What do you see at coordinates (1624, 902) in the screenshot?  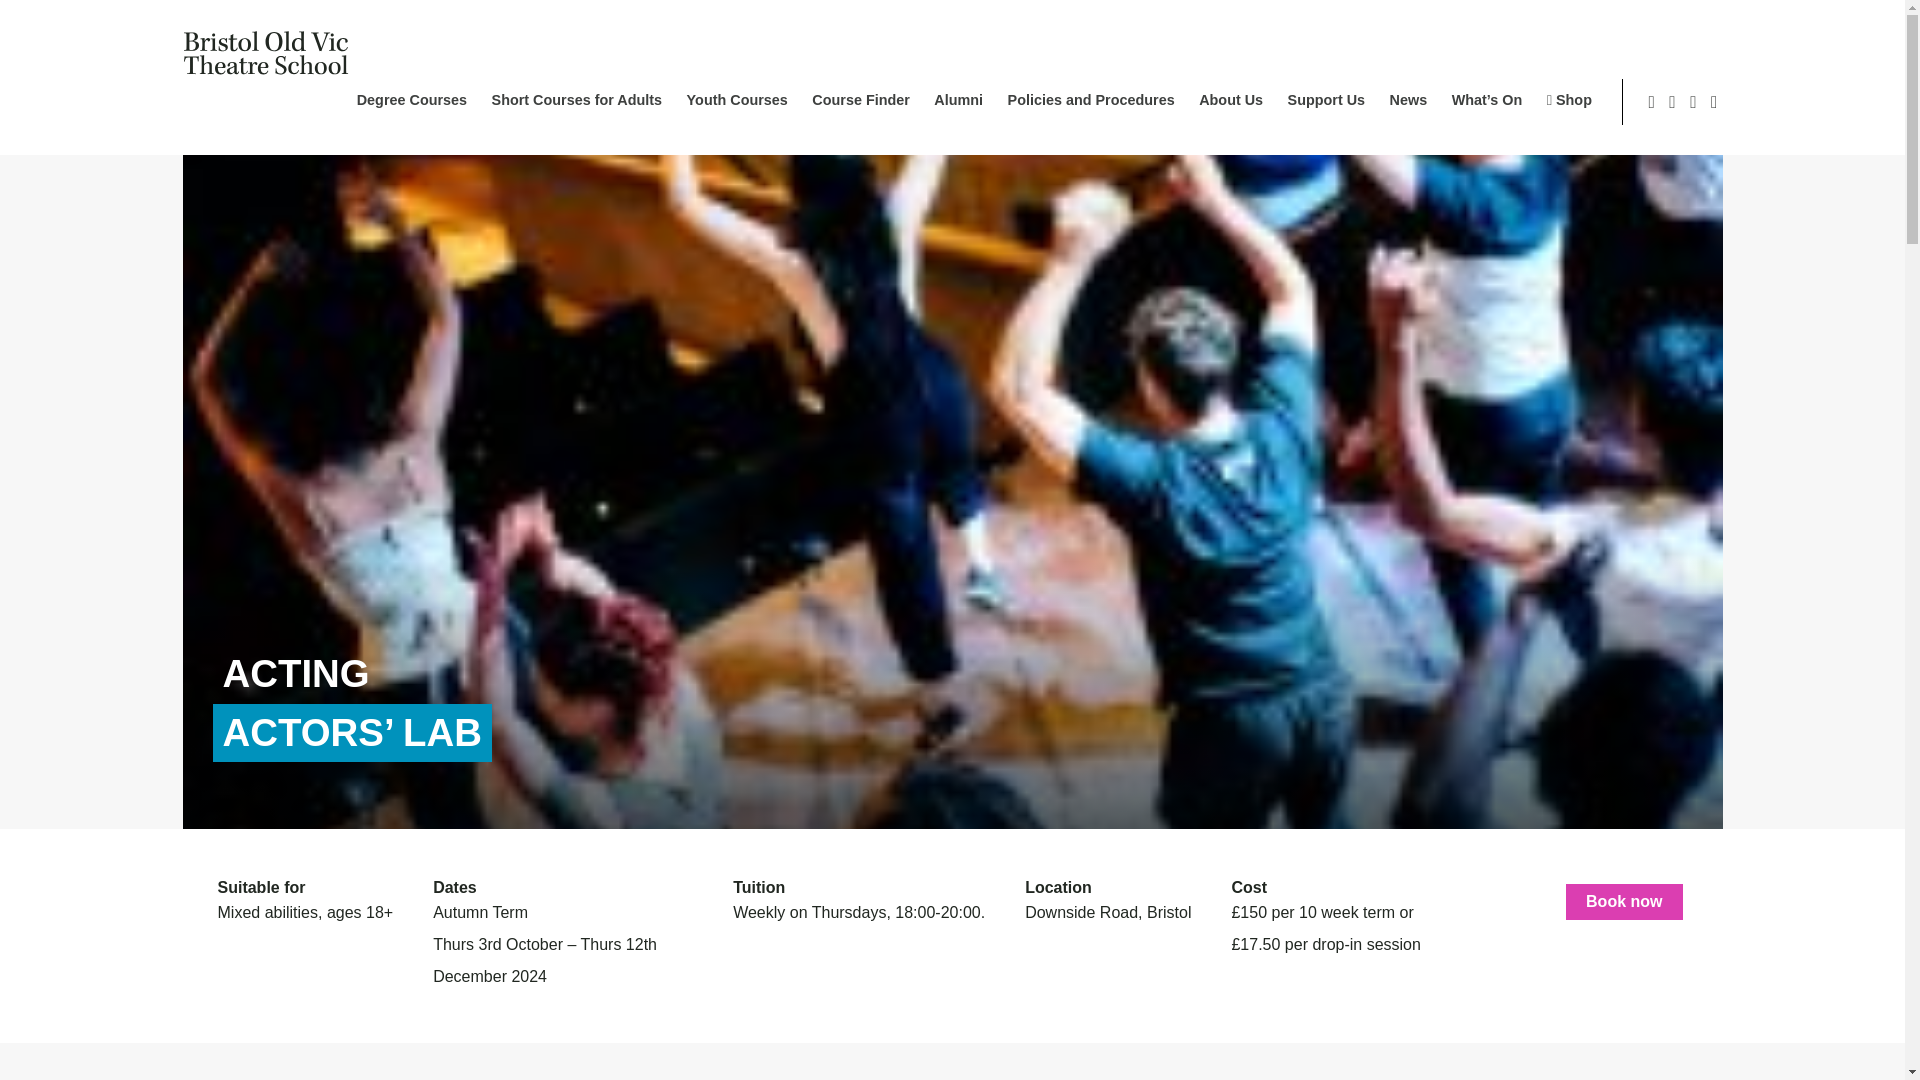 I see `Book now` at bounding box center [1624, 902].